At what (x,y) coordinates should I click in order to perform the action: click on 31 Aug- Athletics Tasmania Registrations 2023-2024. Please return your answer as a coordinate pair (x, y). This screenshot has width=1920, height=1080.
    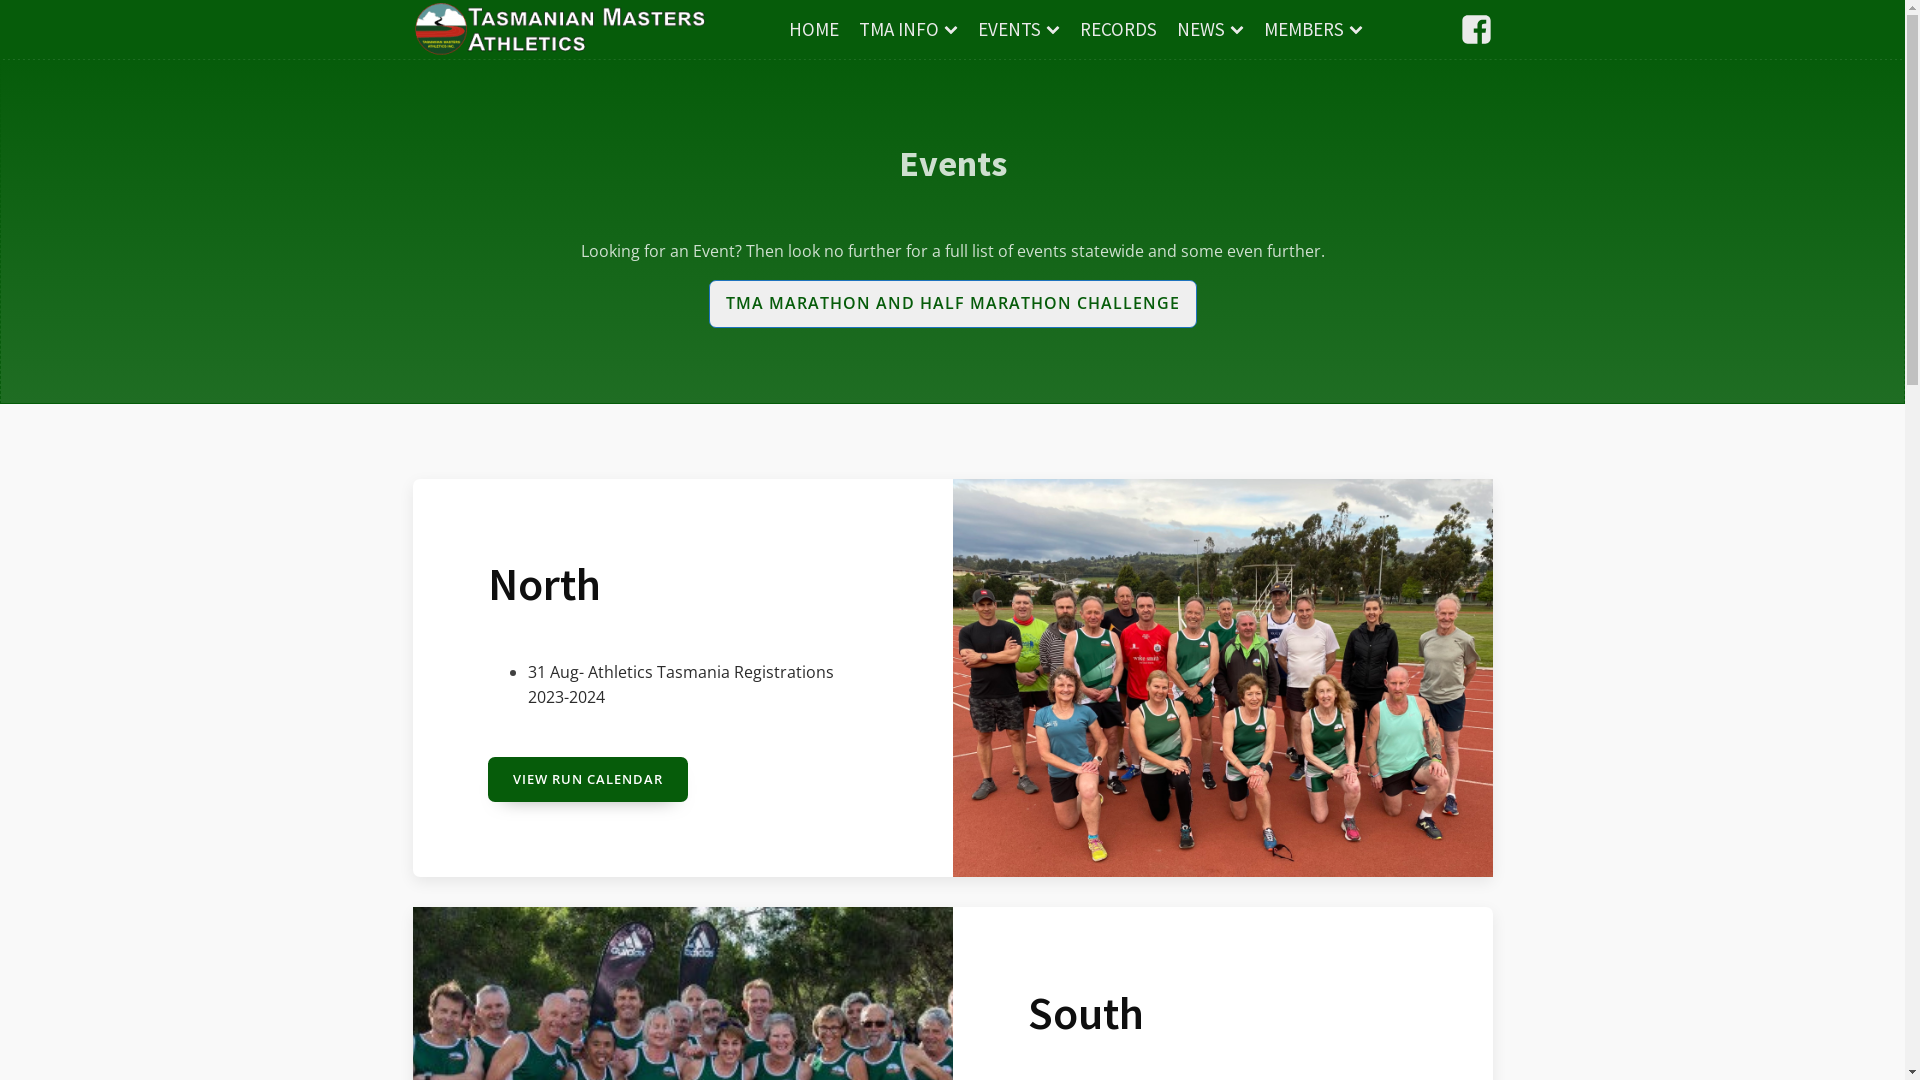
    Looking at the image, I should click on (681, 685).